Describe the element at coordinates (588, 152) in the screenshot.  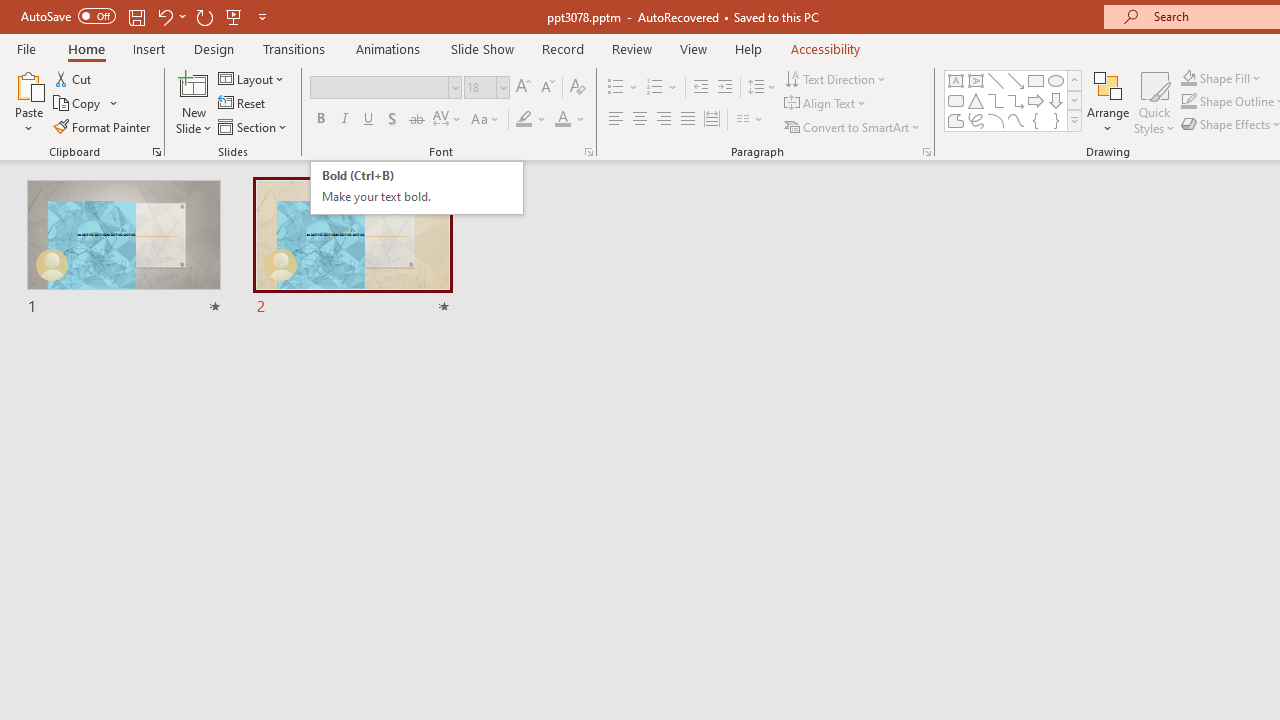
I see `Font...` at that location.